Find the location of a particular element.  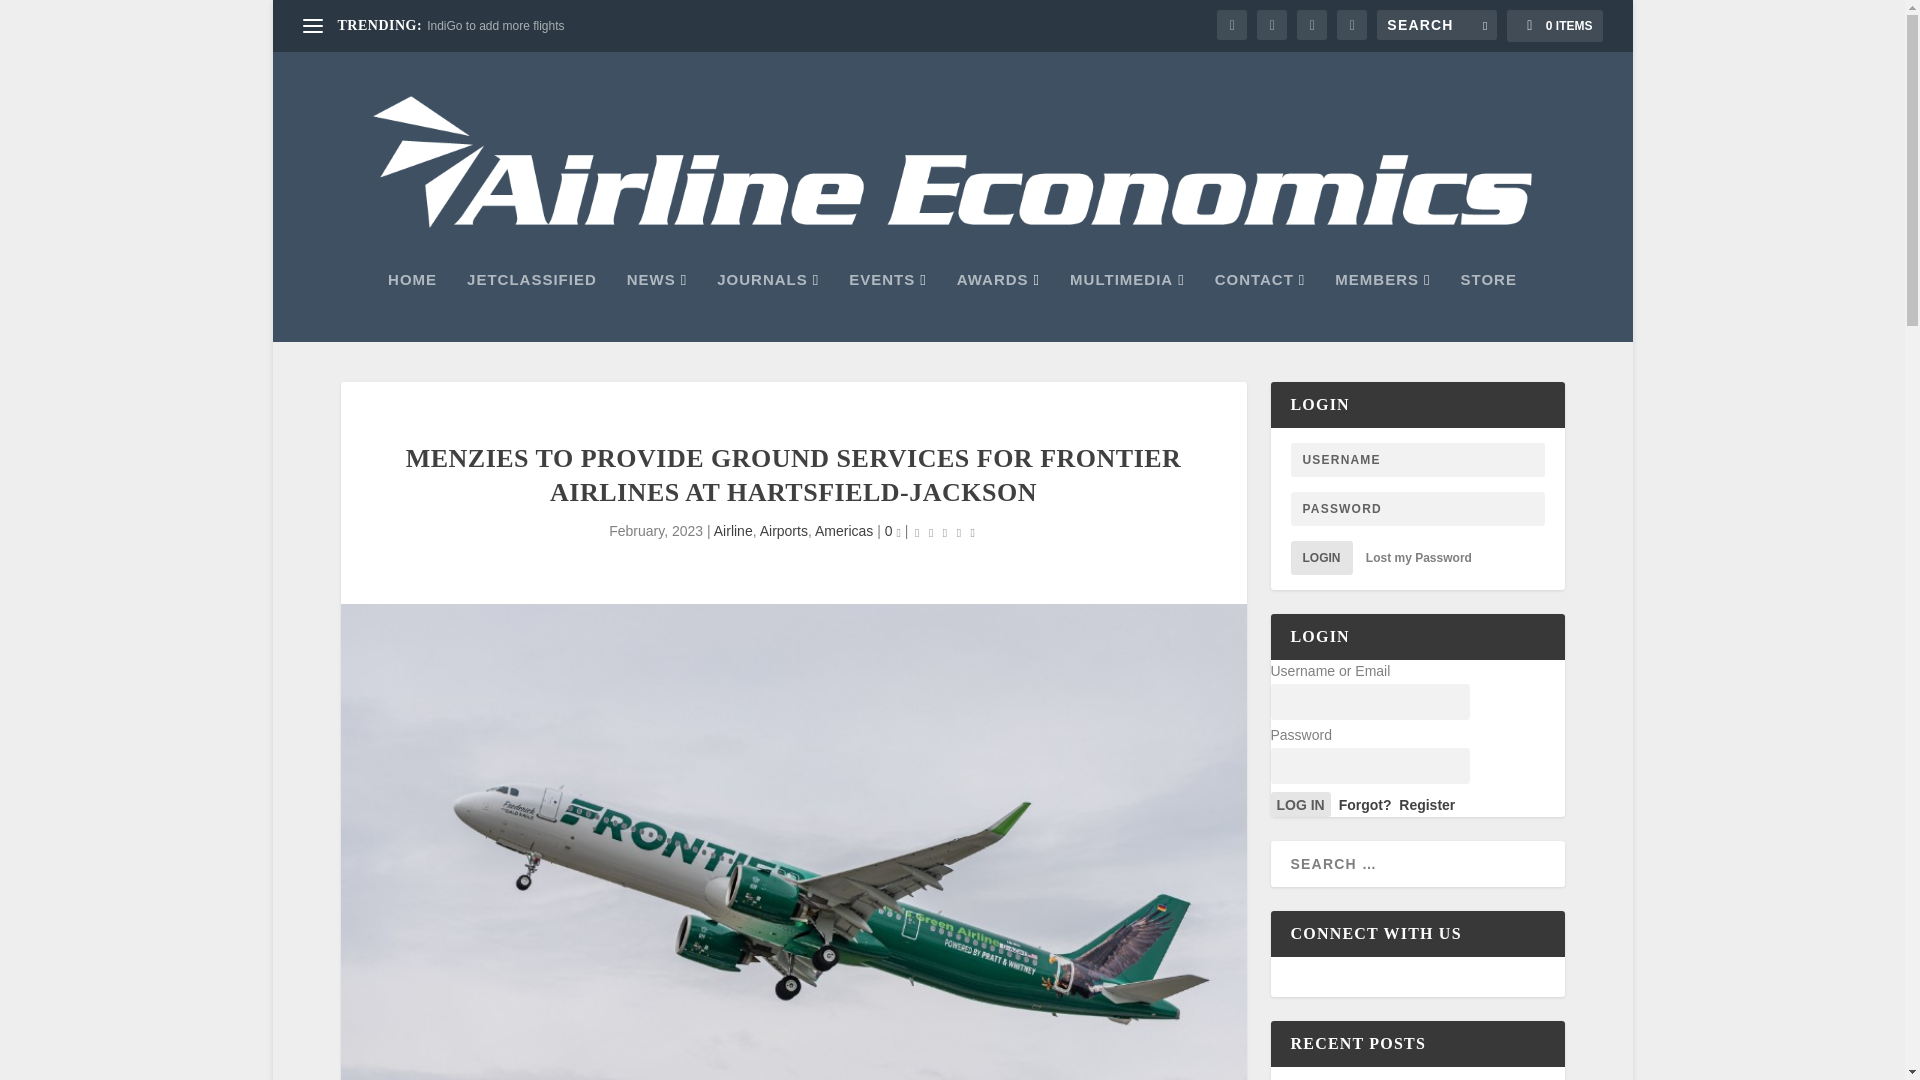

log in is located at coordinates (1300, 804).